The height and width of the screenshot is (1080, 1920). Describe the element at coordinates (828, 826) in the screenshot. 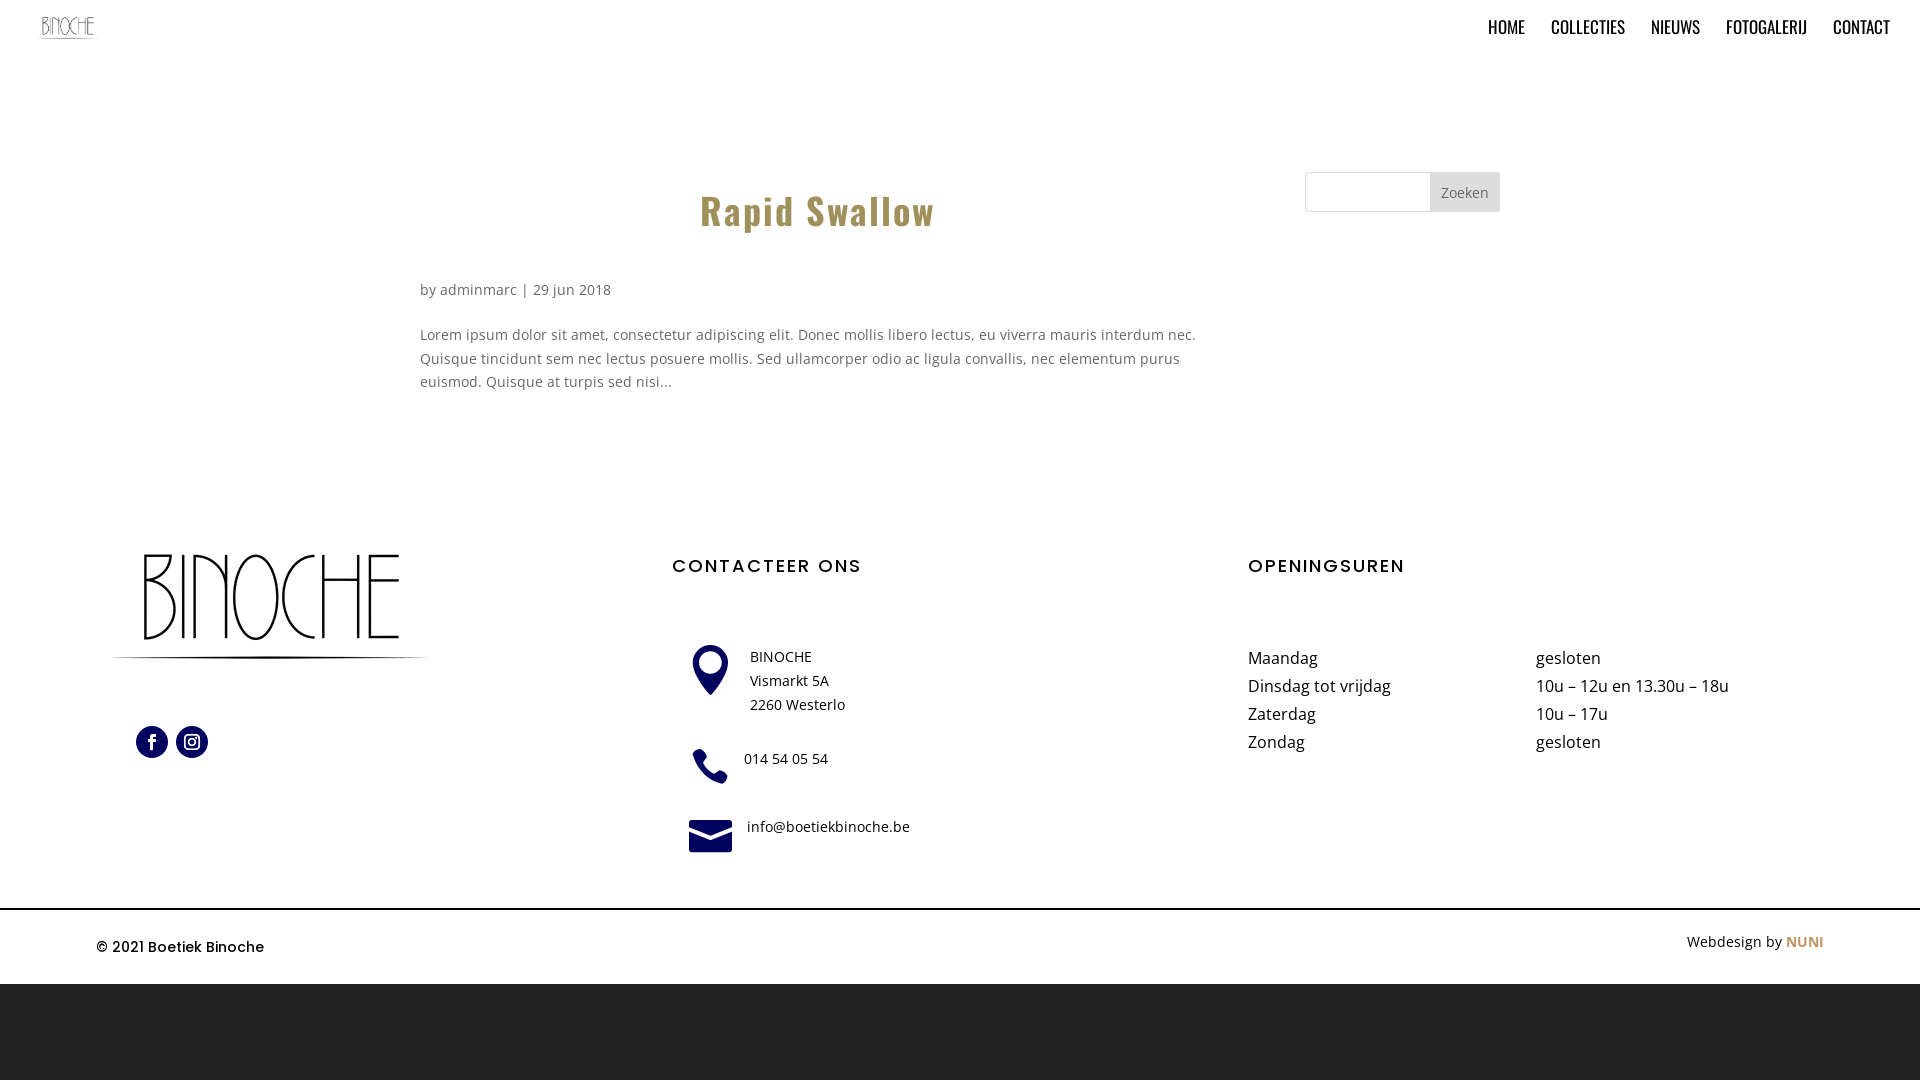

I see `info@boetiekbinoche.be` at that location.